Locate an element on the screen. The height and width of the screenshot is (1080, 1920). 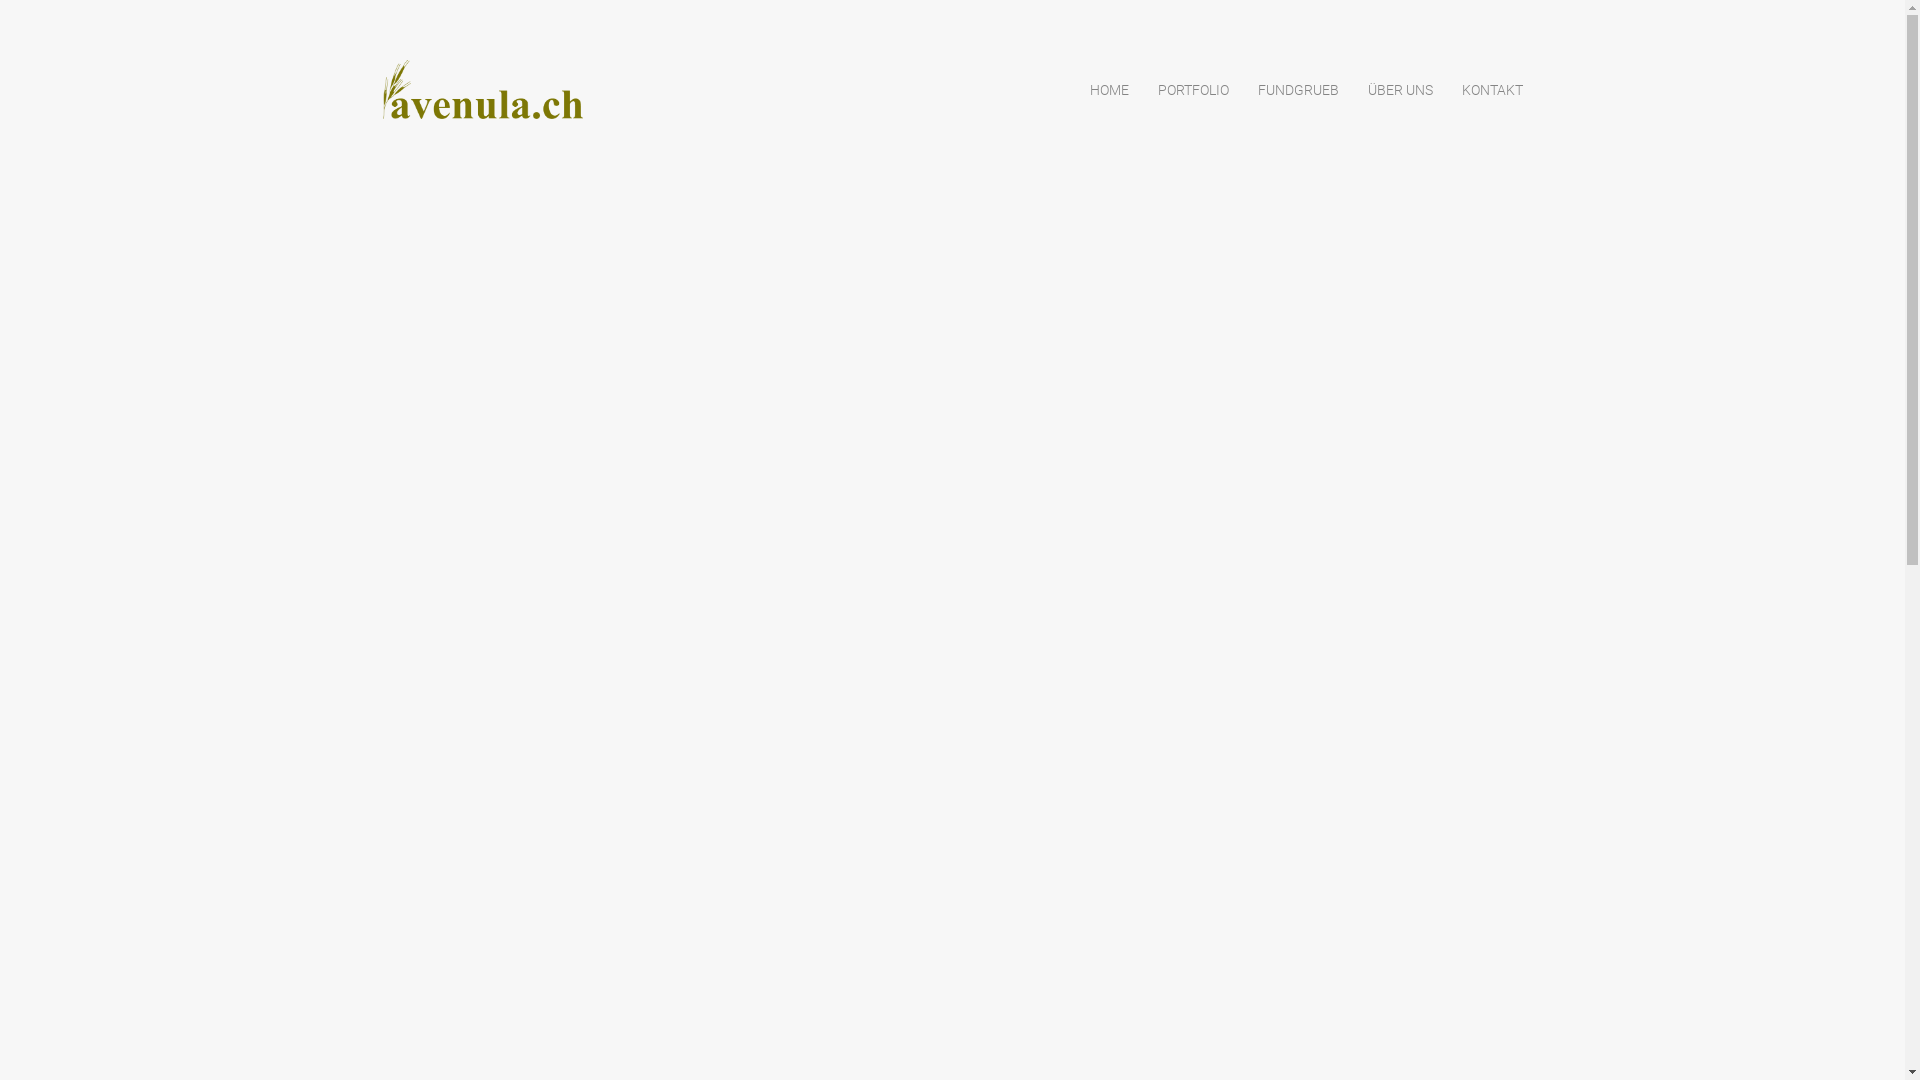
Oktober 2018 is located at coordinates (1304, 655).